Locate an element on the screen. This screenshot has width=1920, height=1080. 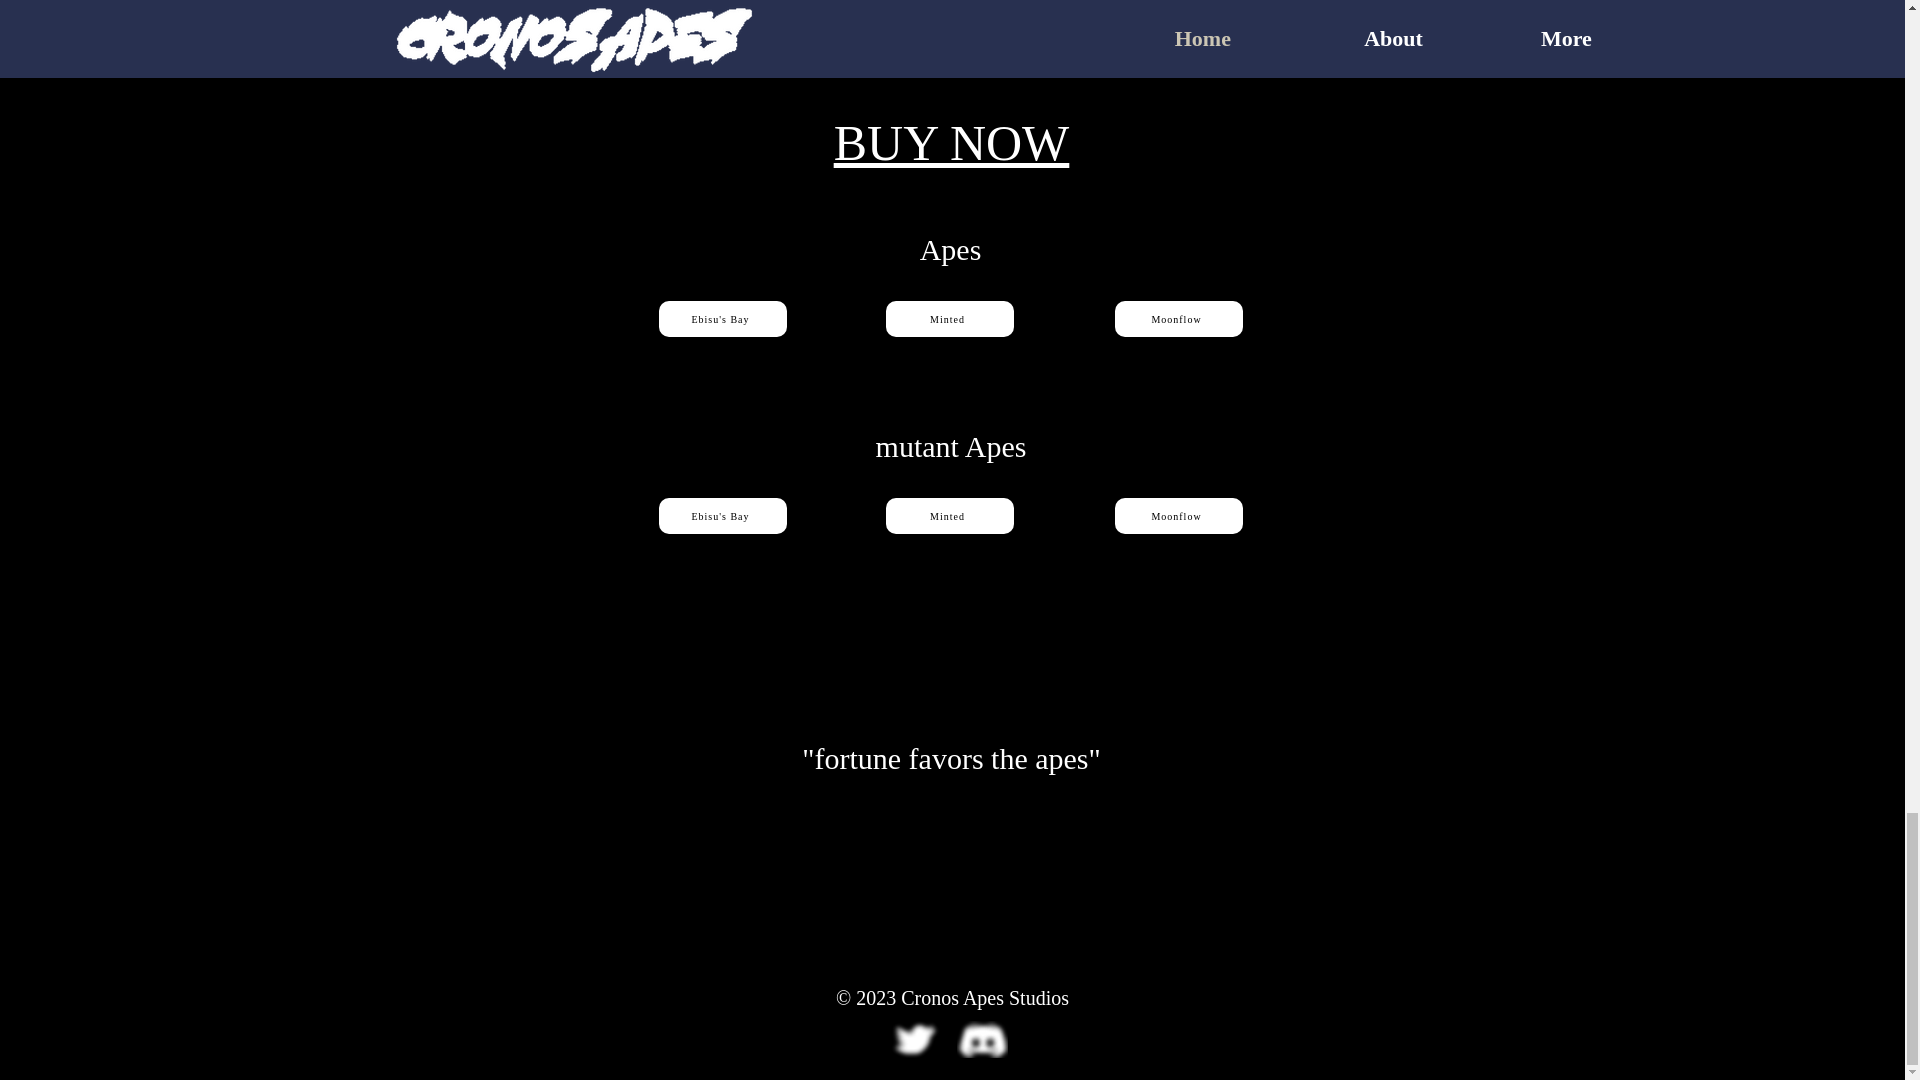
Minted is located at coordinates (949, 318).